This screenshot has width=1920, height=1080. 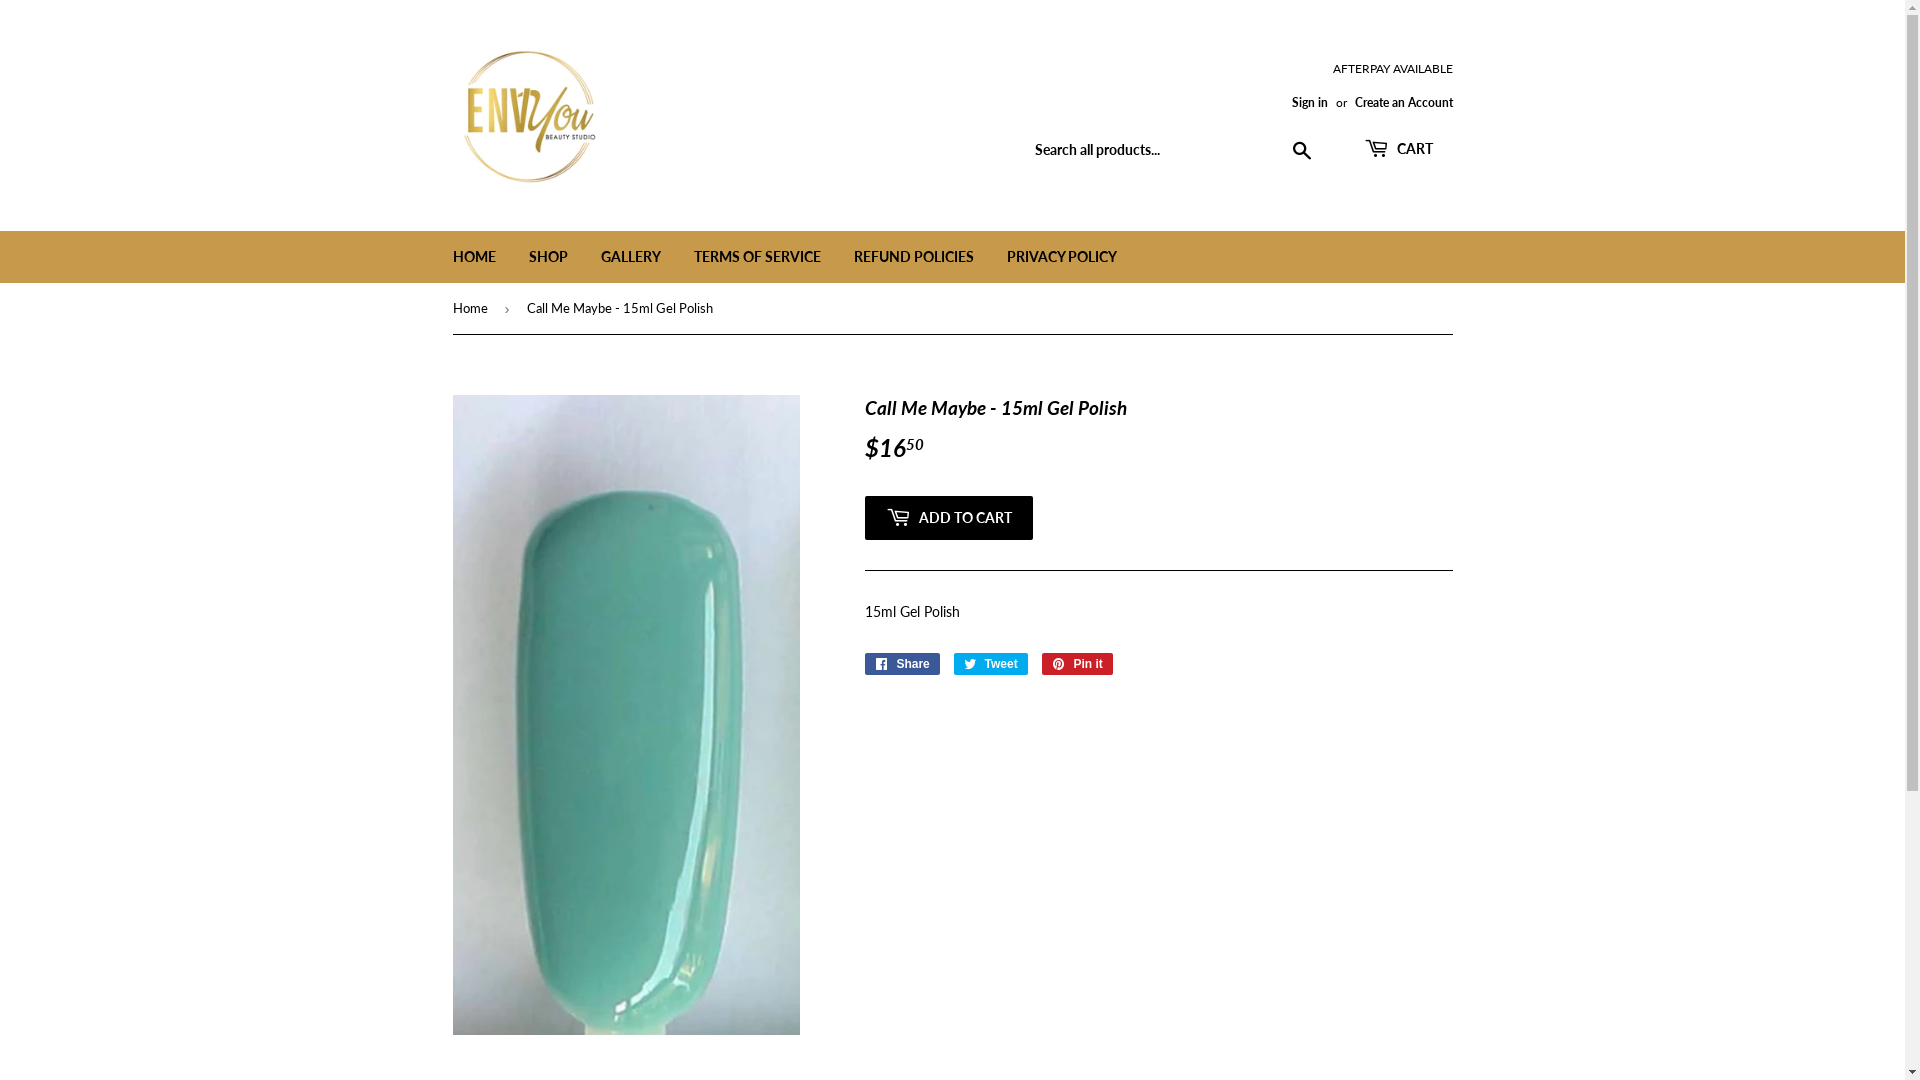 What do you see at coordinates (631, 257) in the screenshot?
I see `GALLERY` at bounding box center [631, 257].